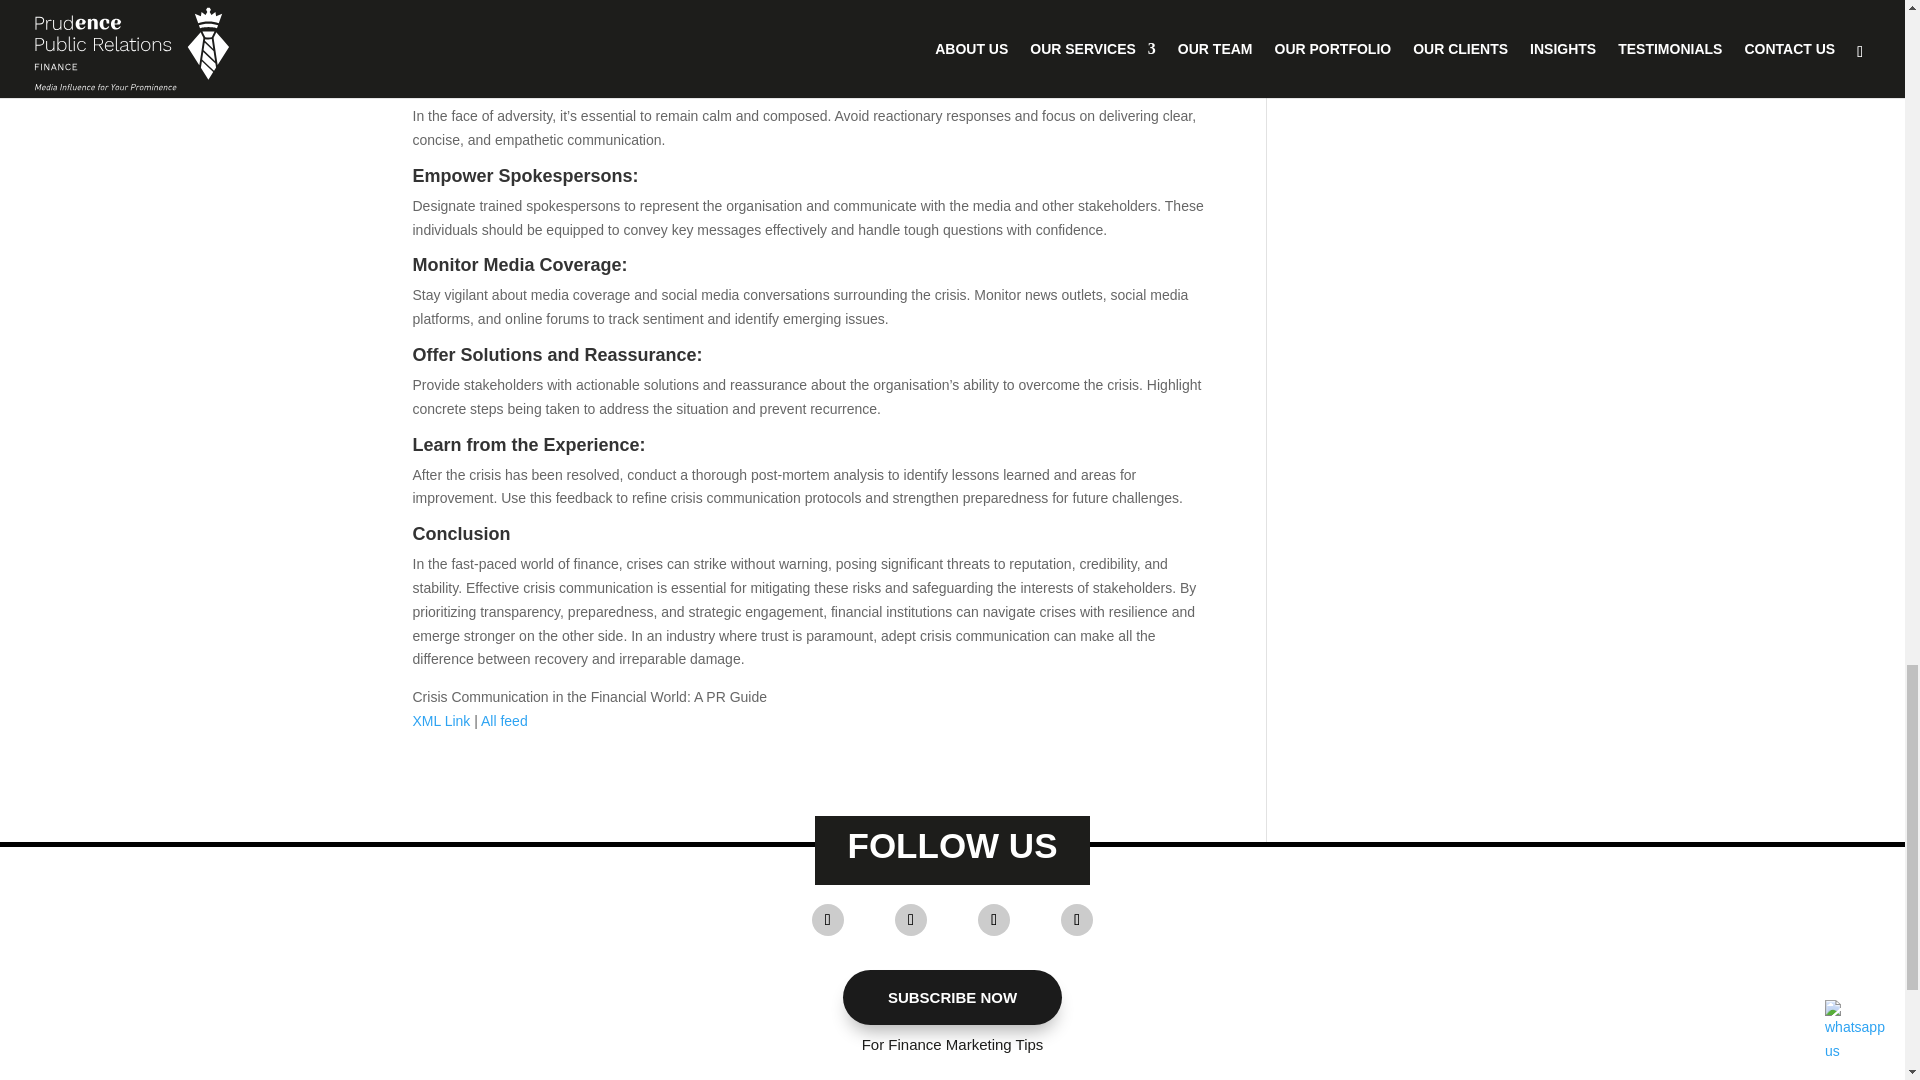  I want to click on All feed, so click(504, 720).